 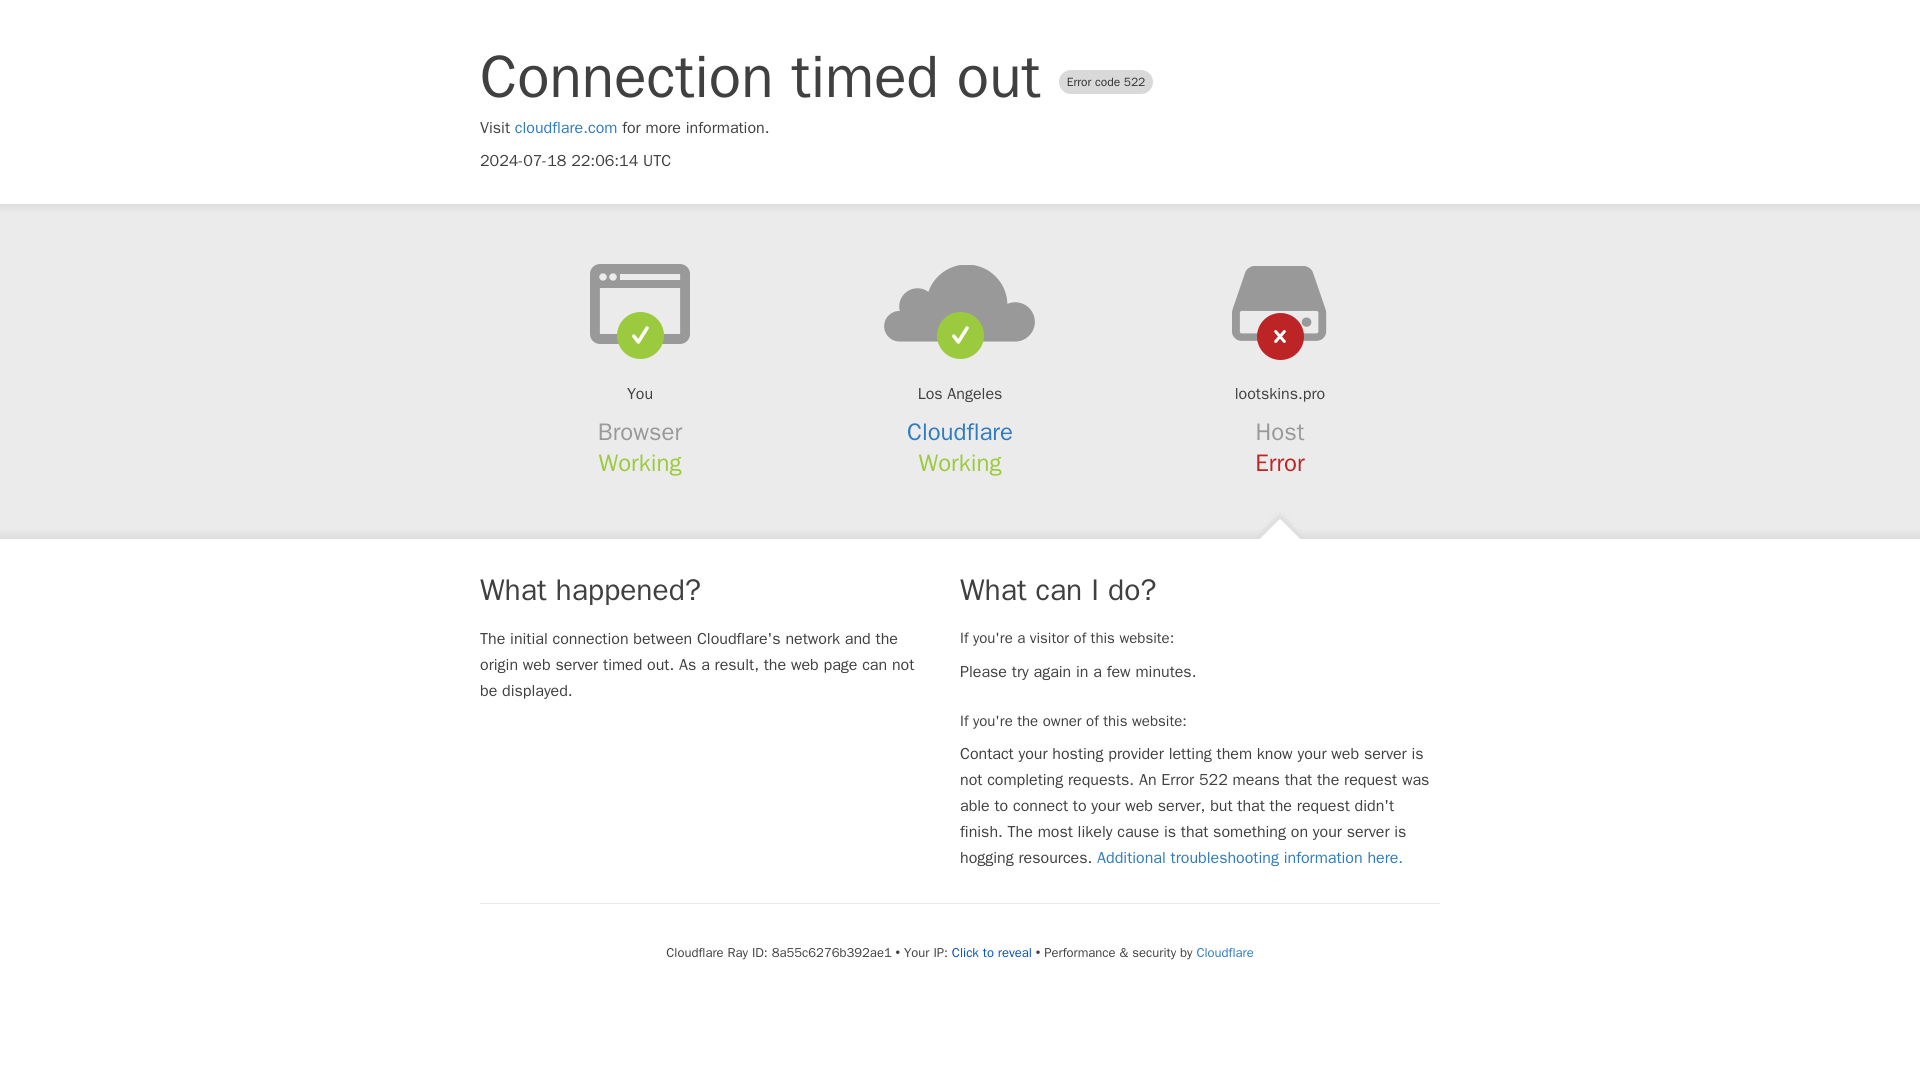 I want to click on Click to reveal, so click(x=992, y=952).